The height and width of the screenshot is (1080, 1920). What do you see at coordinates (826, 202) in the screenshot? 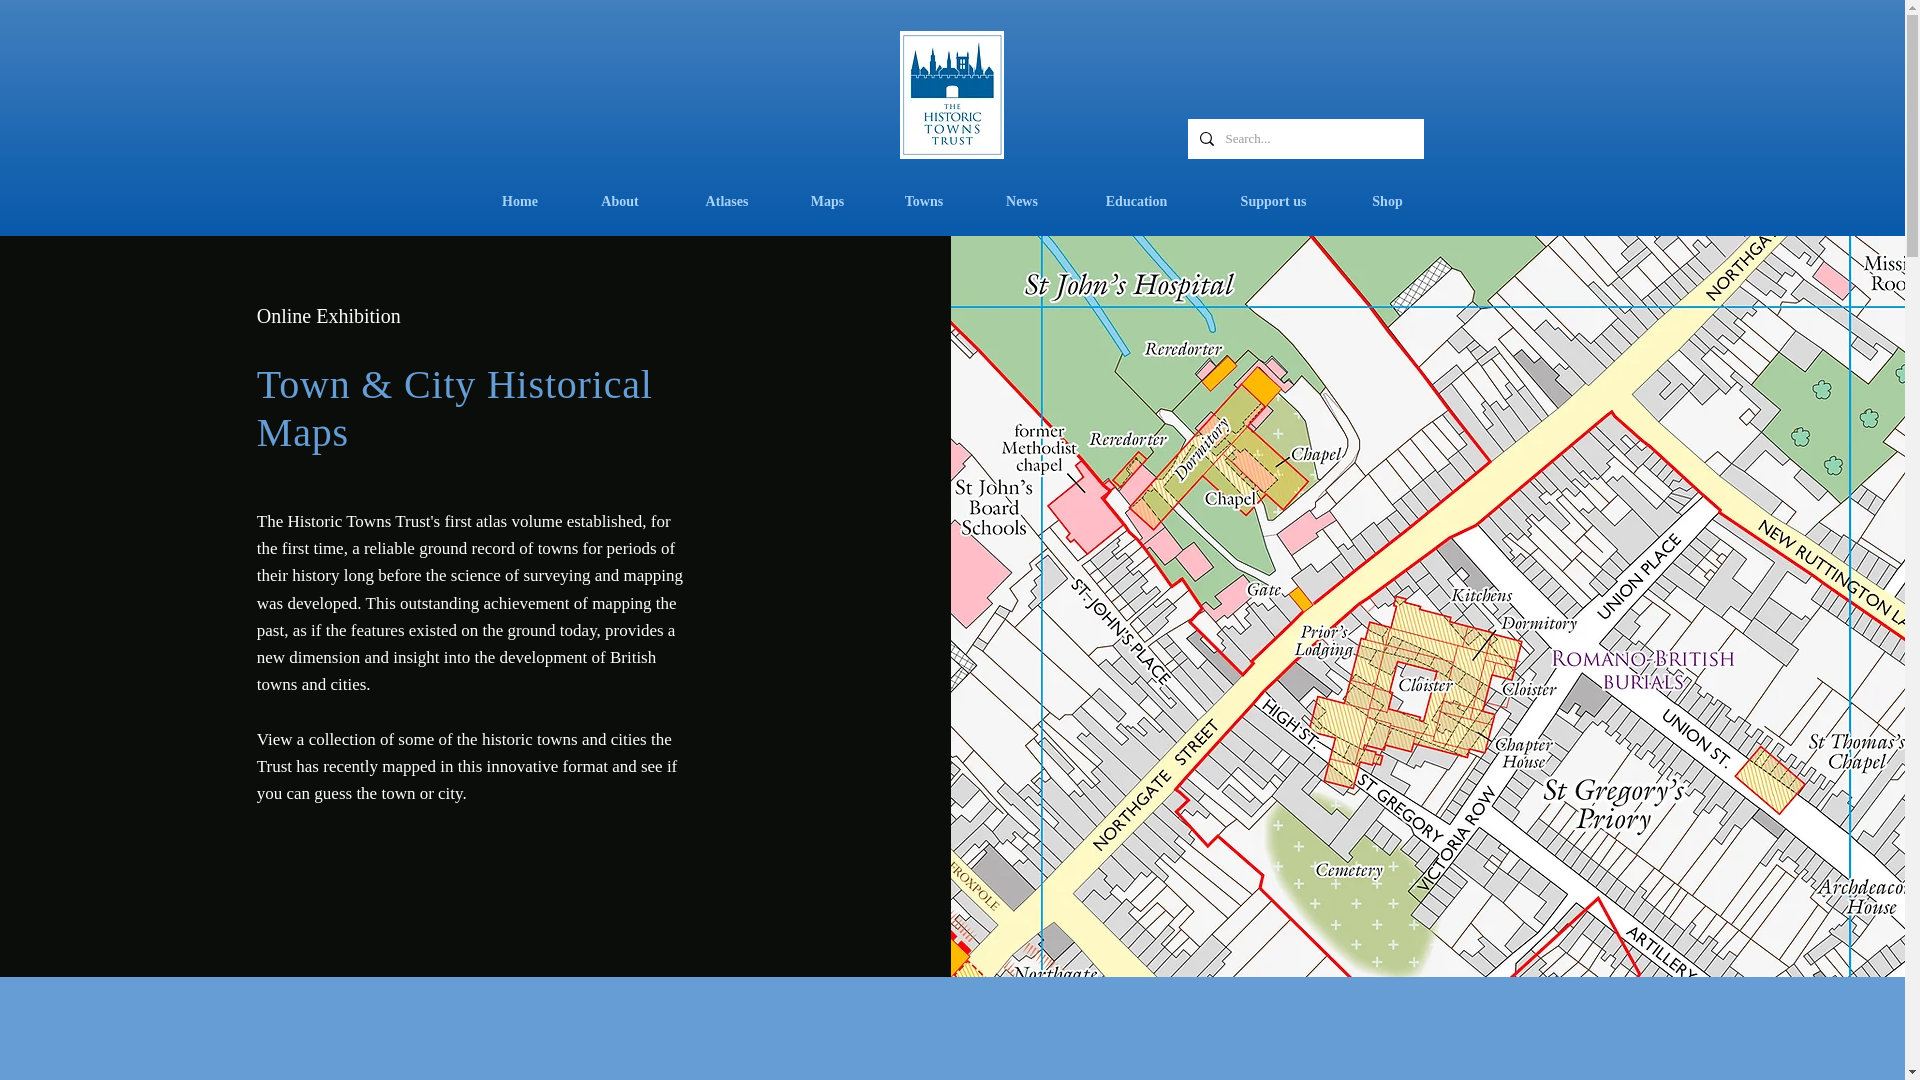
I see `Maps` at bounding box center [826, 202].